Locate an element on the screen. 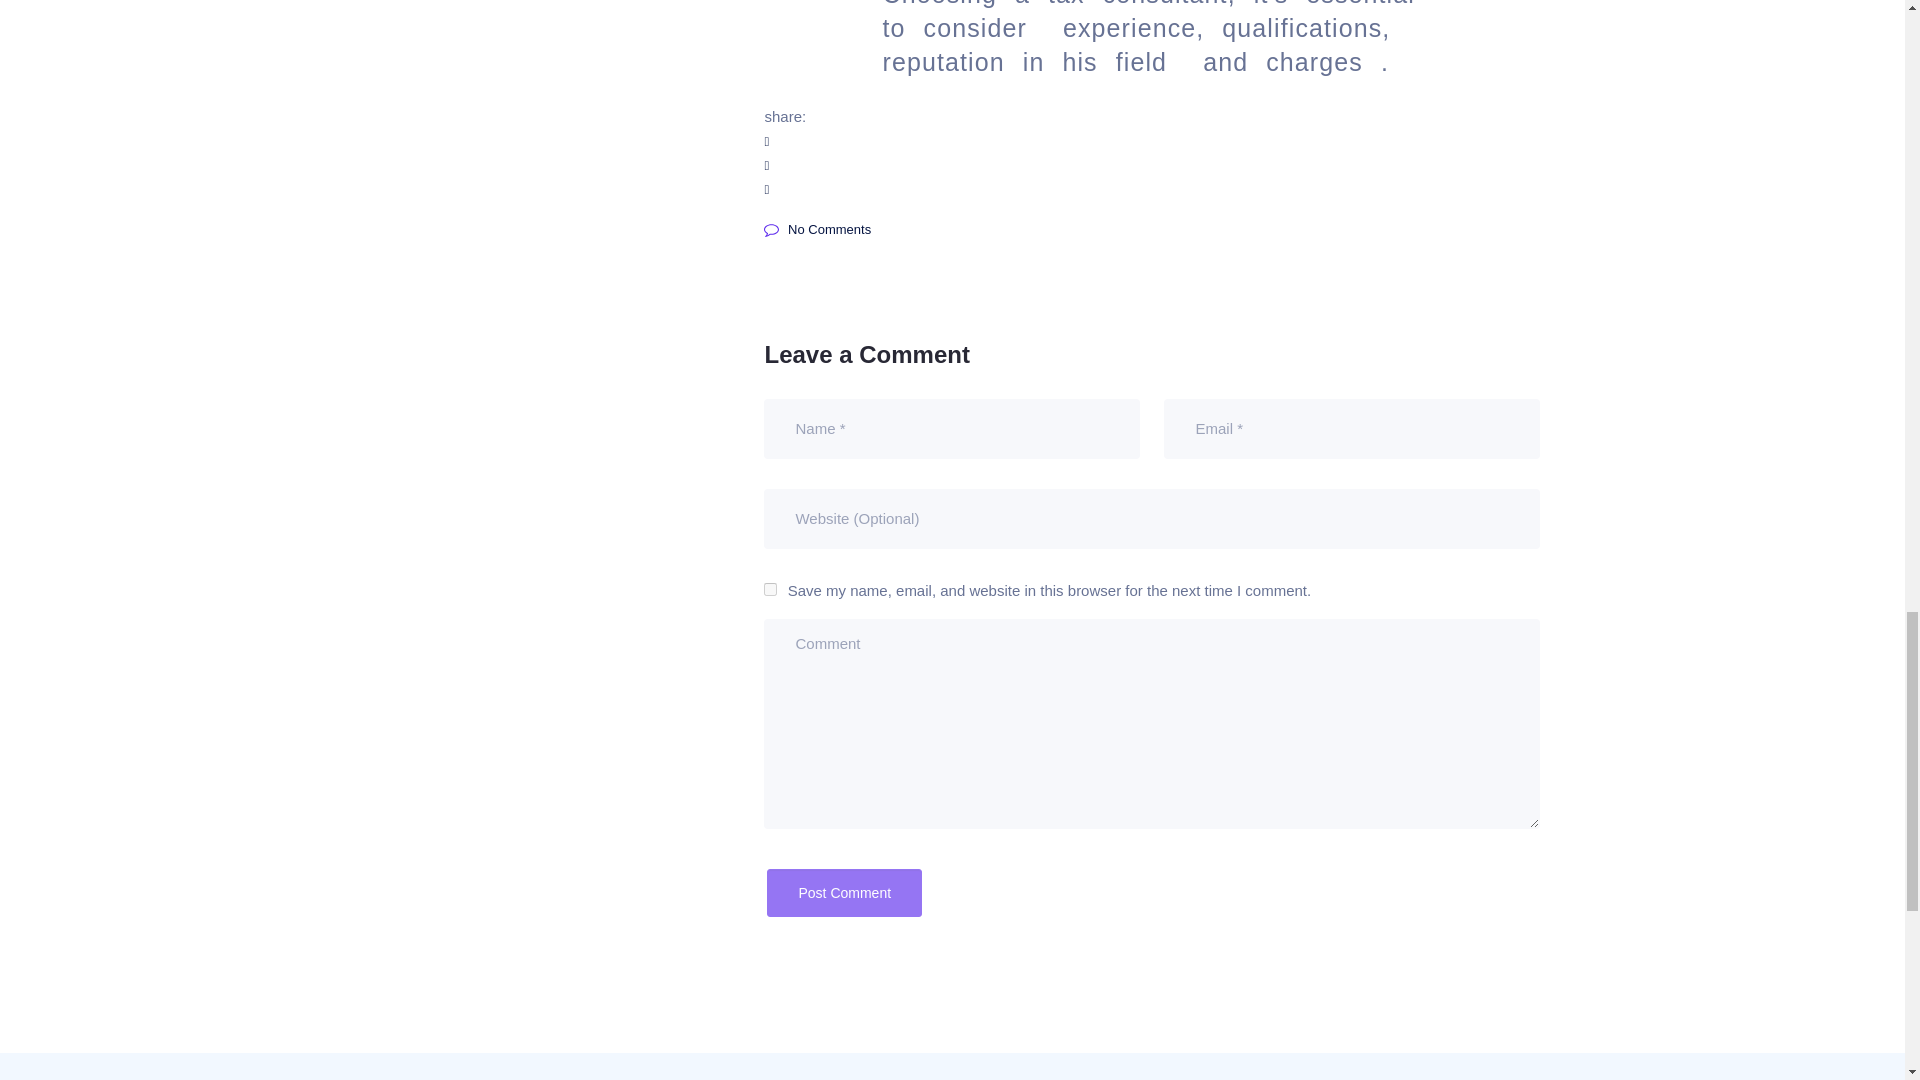  Post Comment is located at coordinates (844, 892).